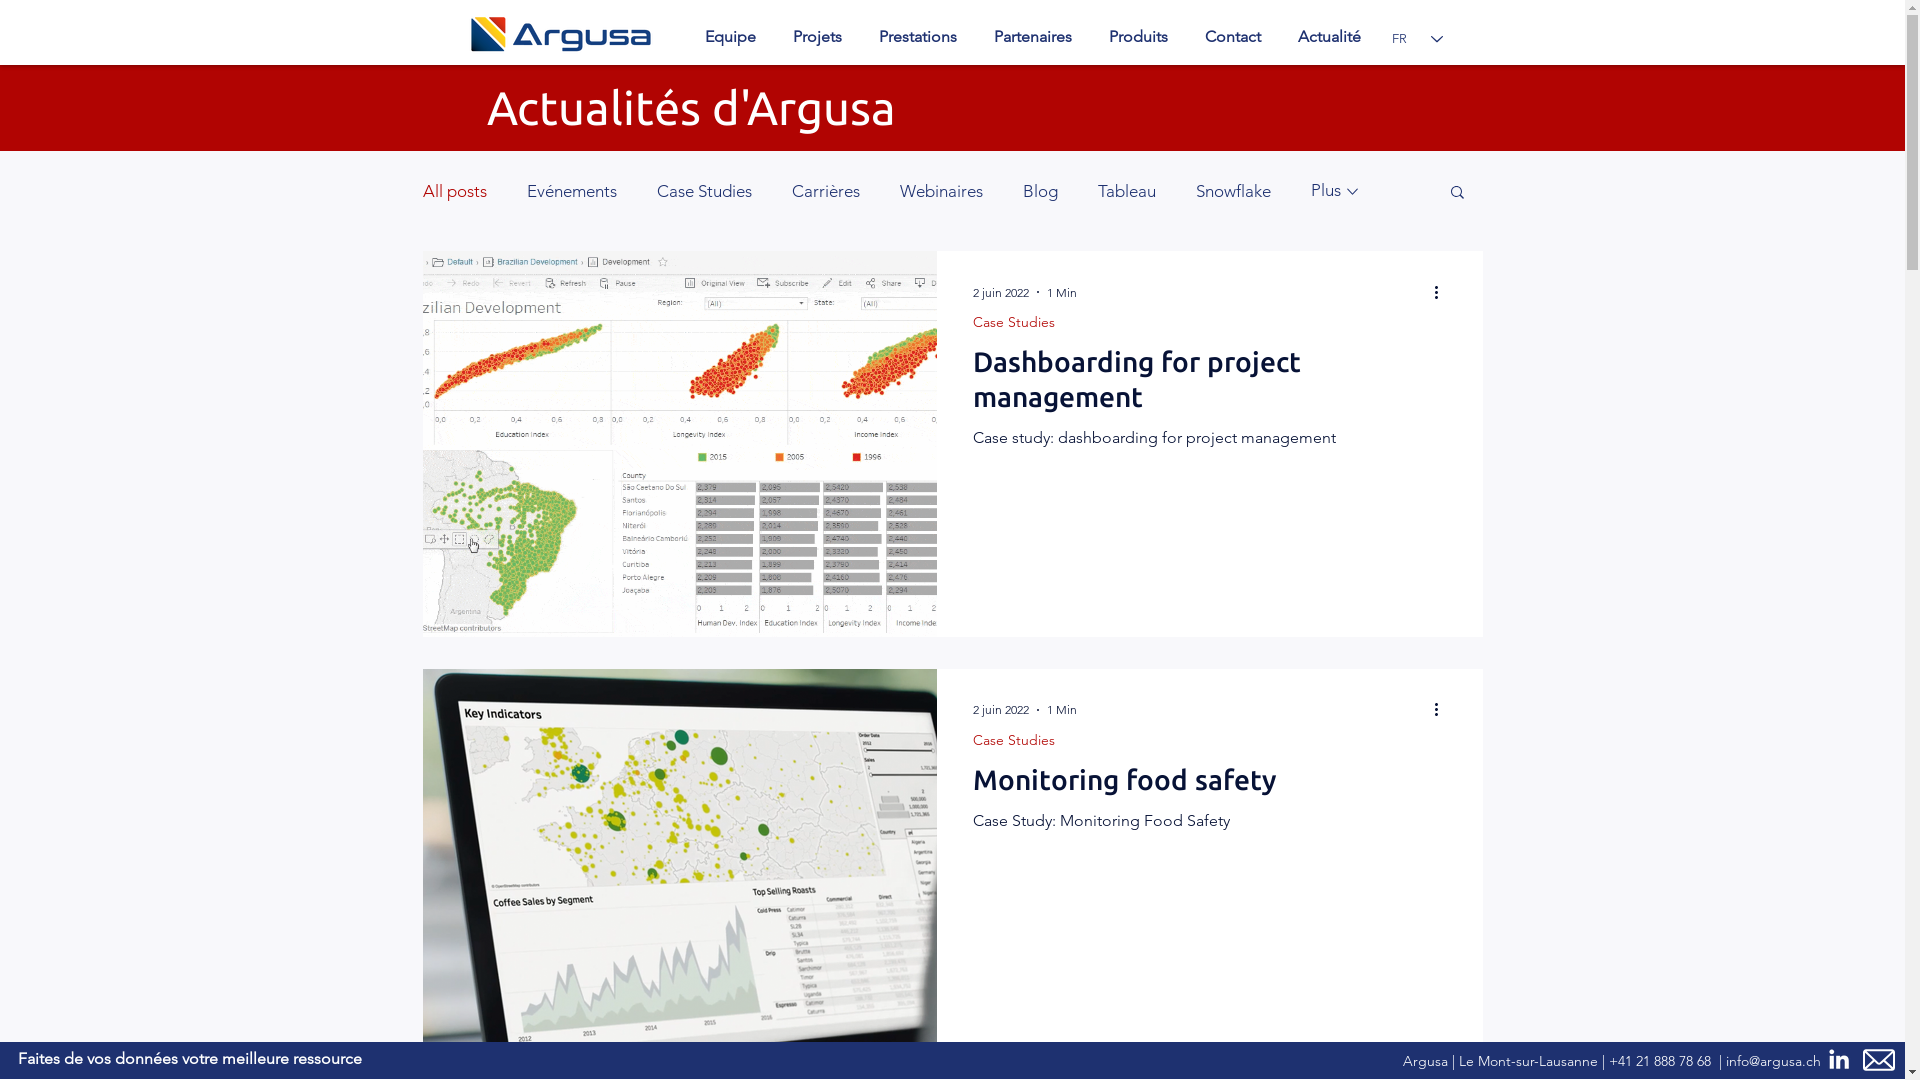 The width and height of the screenshot is (1920, 1080). Describe the element at coordinates (1774, 1061) in the screenshot. I see `info@argusa.ch` at that location.